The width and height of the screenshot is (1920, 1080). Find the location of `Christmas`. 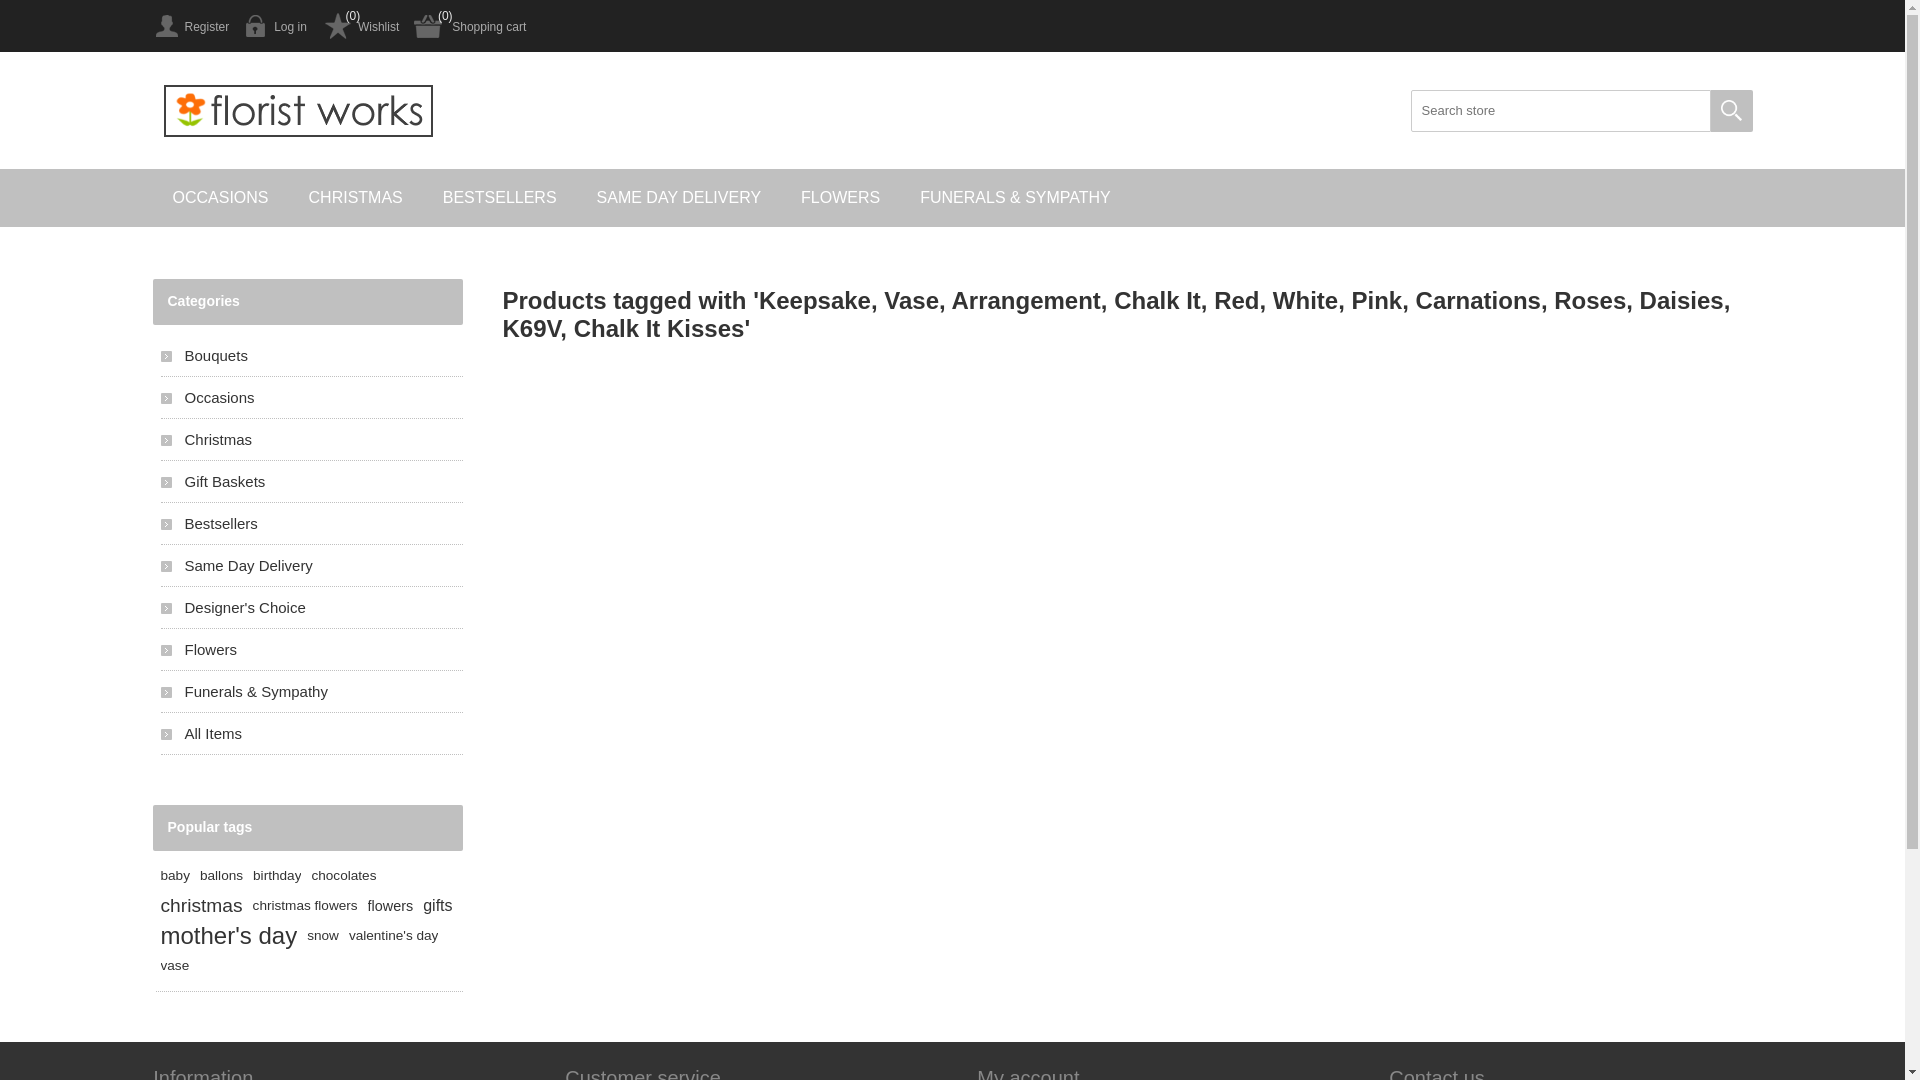

Christmas is located at coordinates (311, 440).